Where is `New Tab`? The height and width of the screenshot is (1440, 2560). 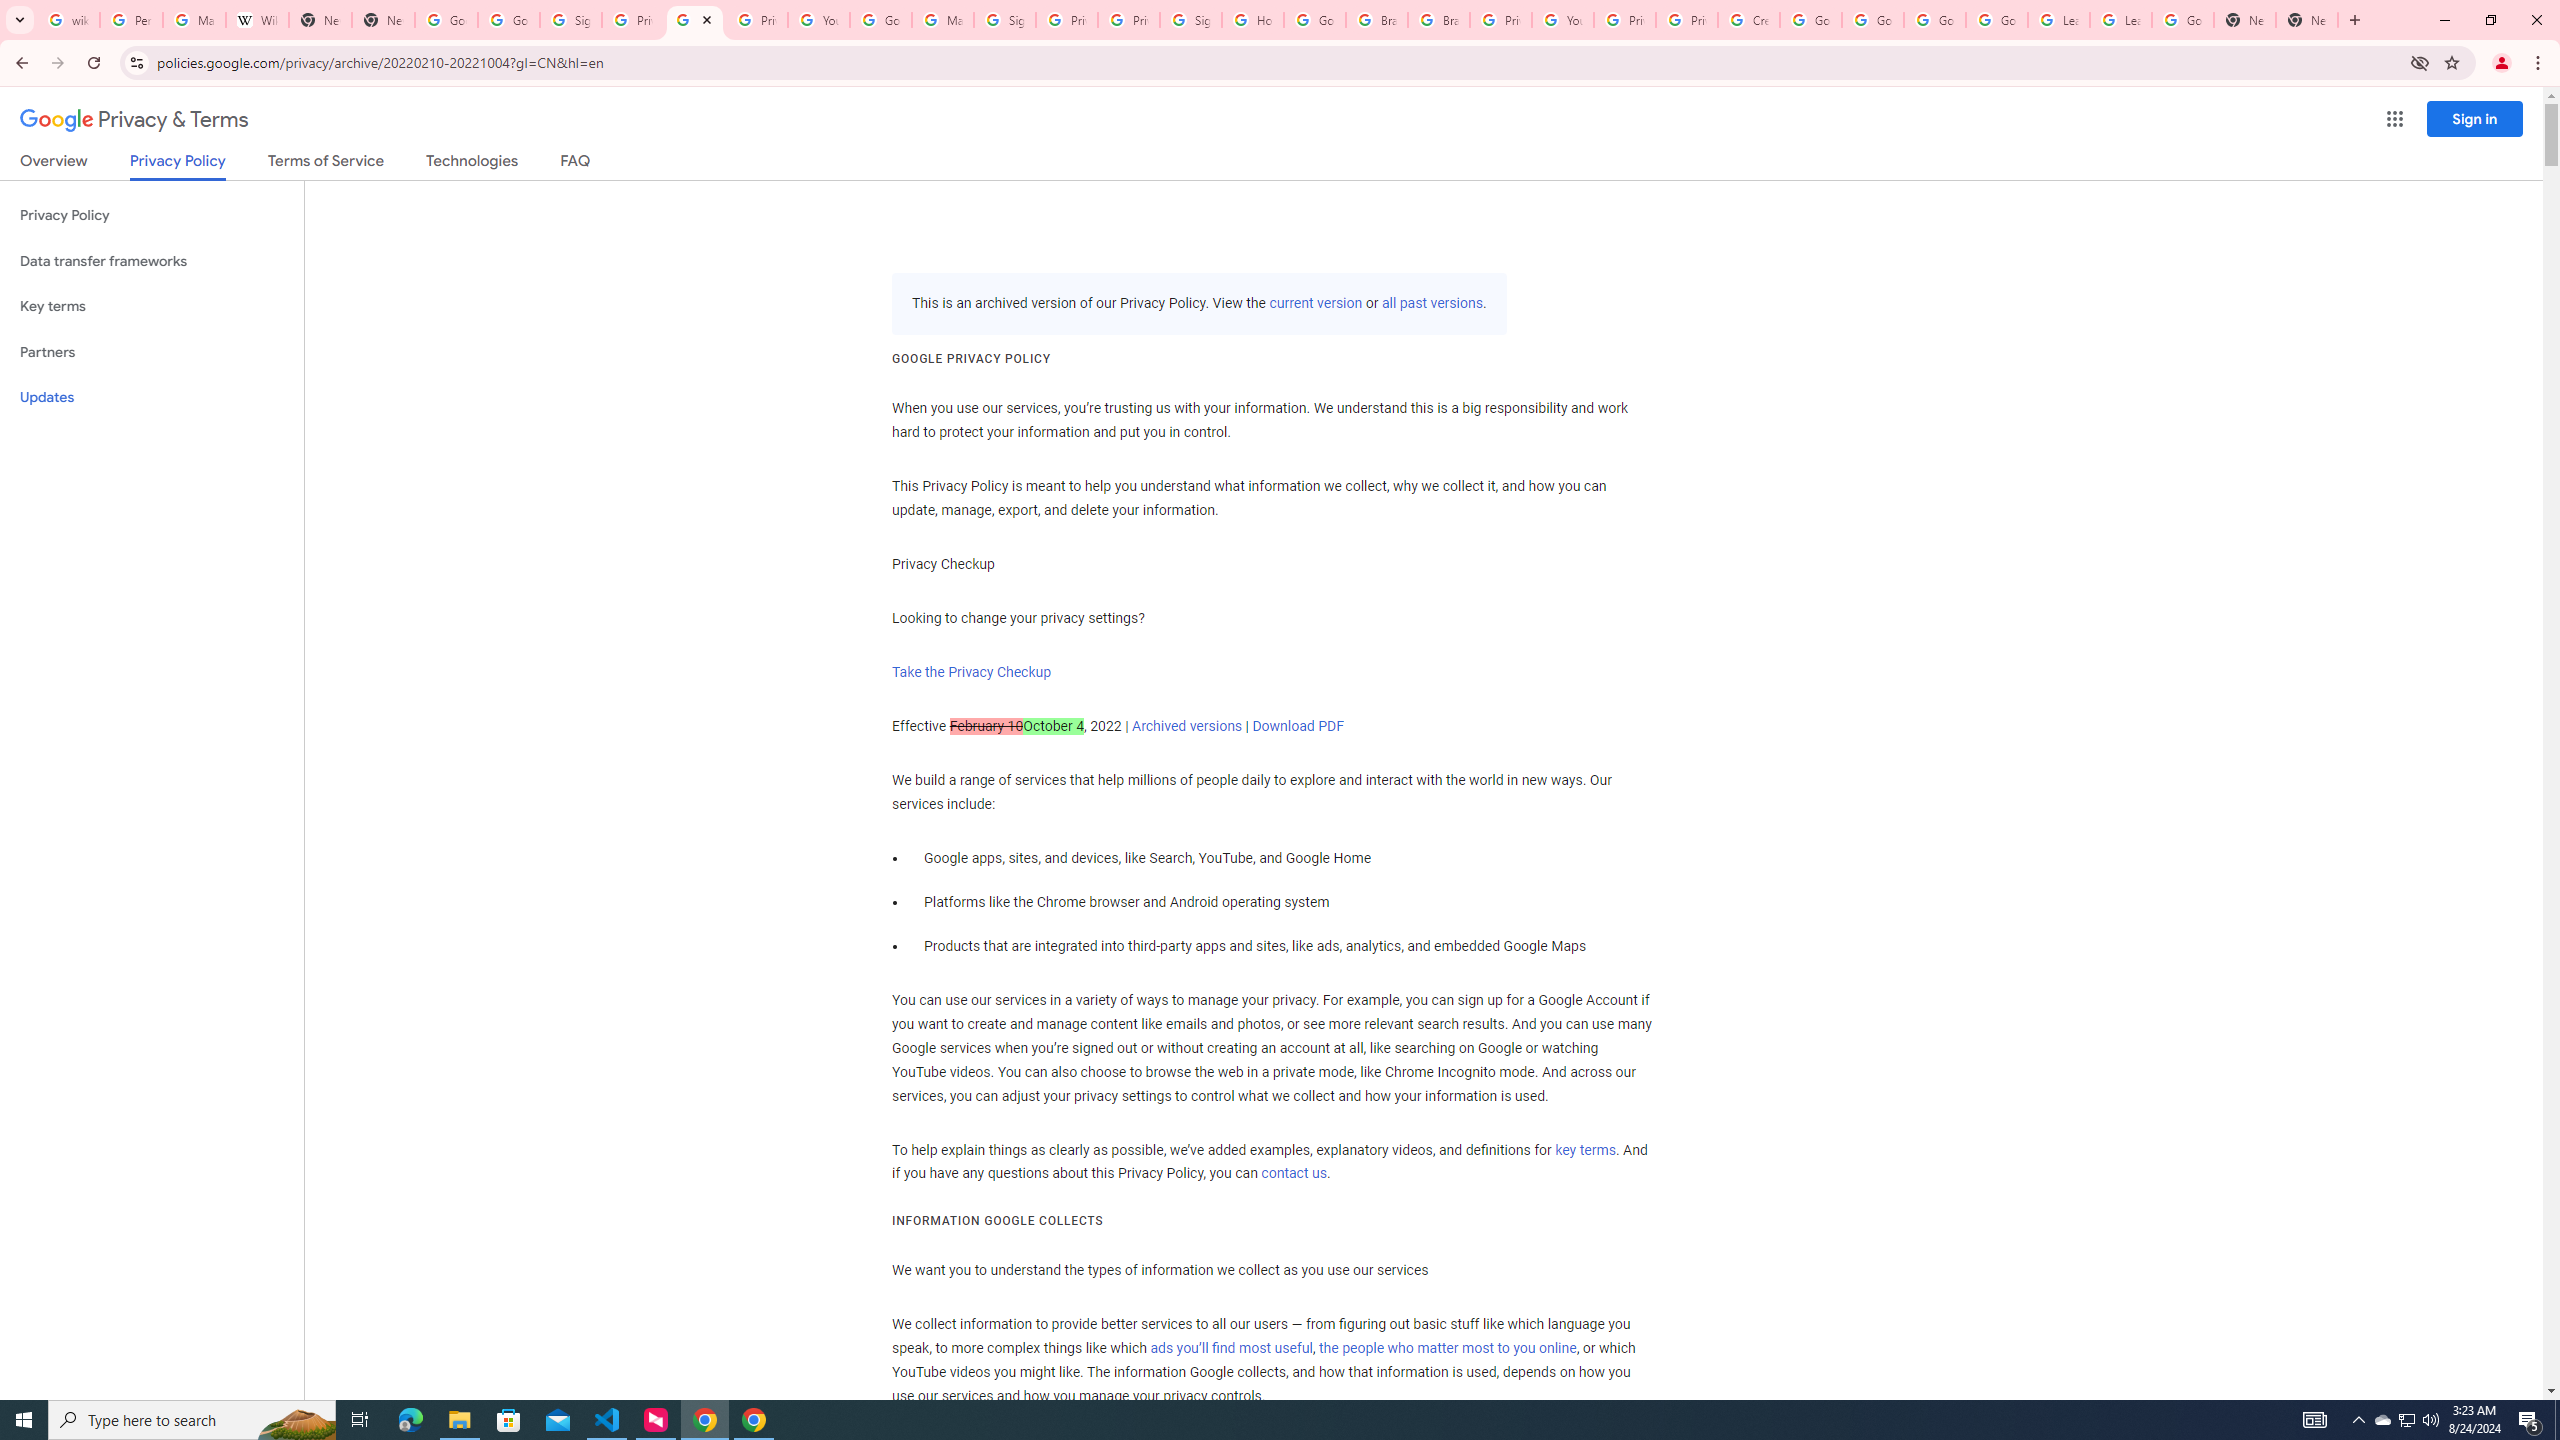
New Tab is located at coordinates (2308, 20).